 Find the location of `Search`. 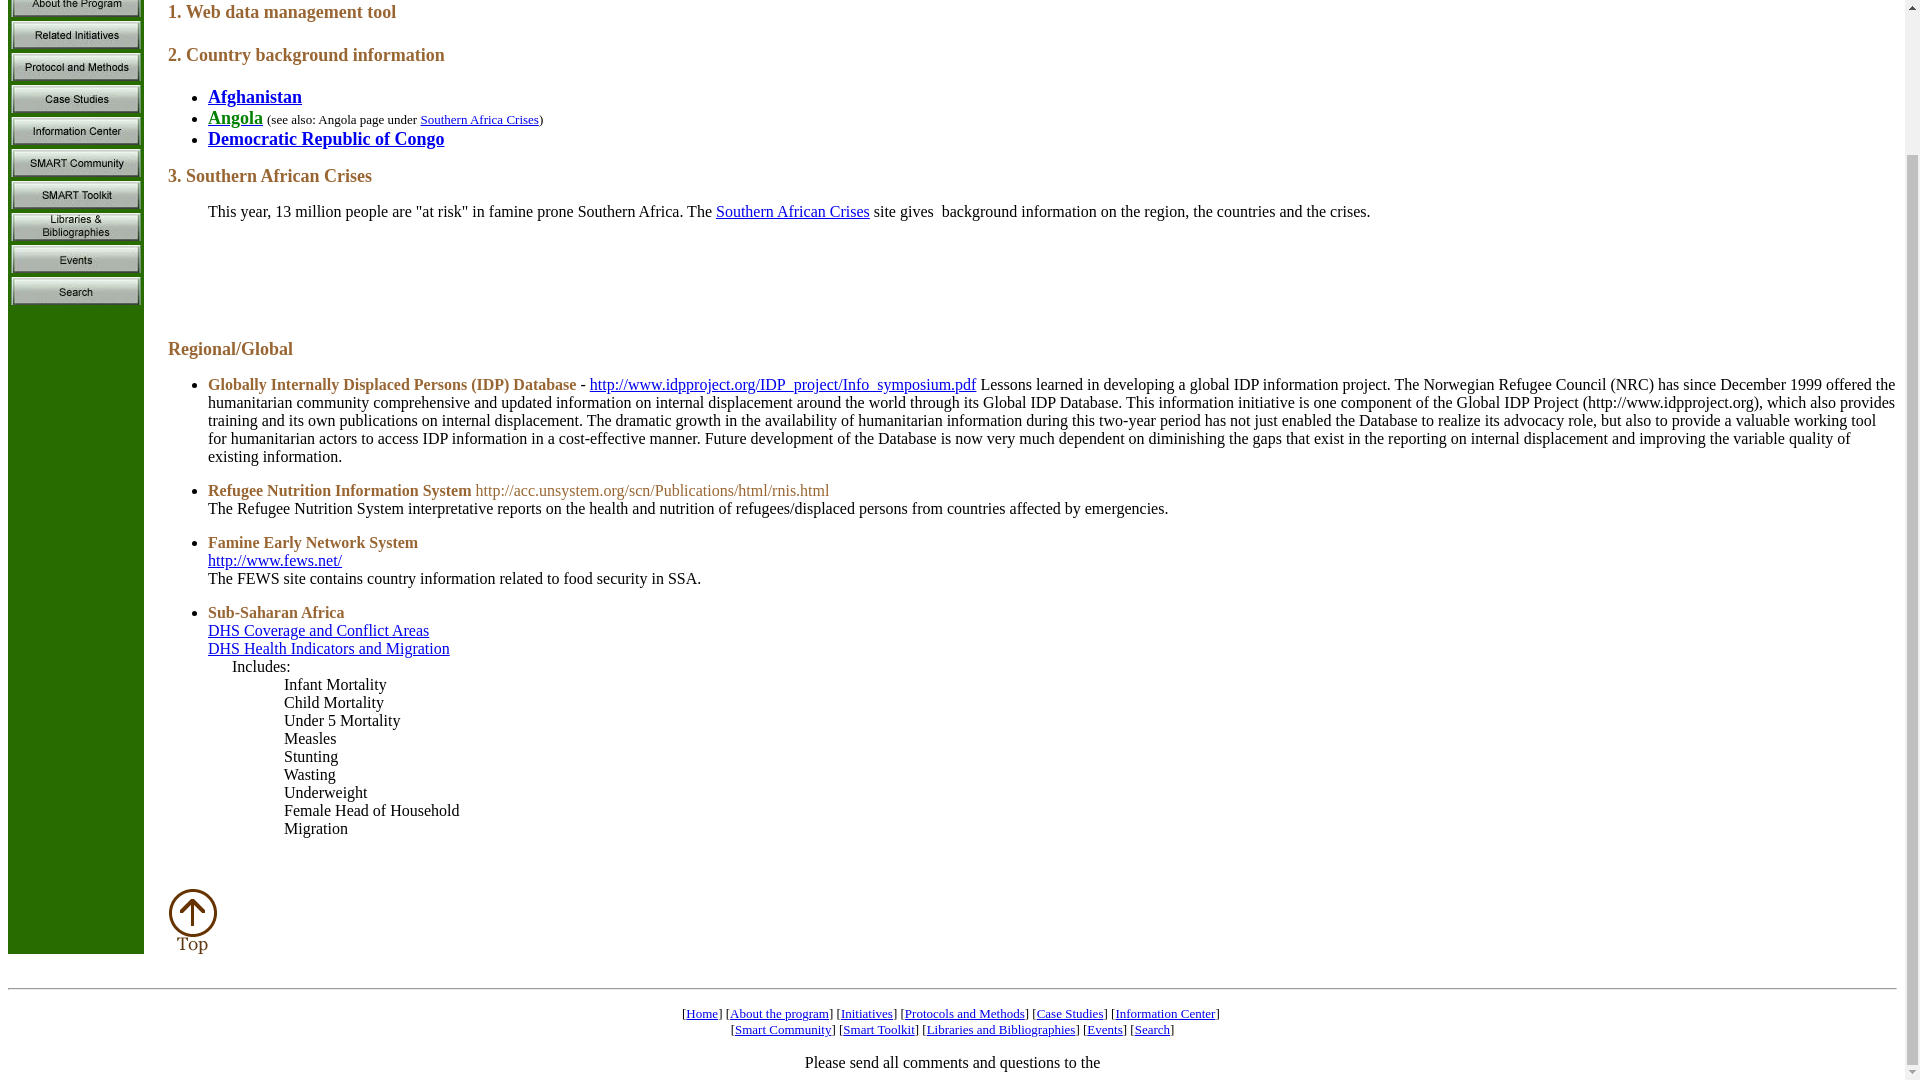

Search is located at coordinates (1152, 1028).